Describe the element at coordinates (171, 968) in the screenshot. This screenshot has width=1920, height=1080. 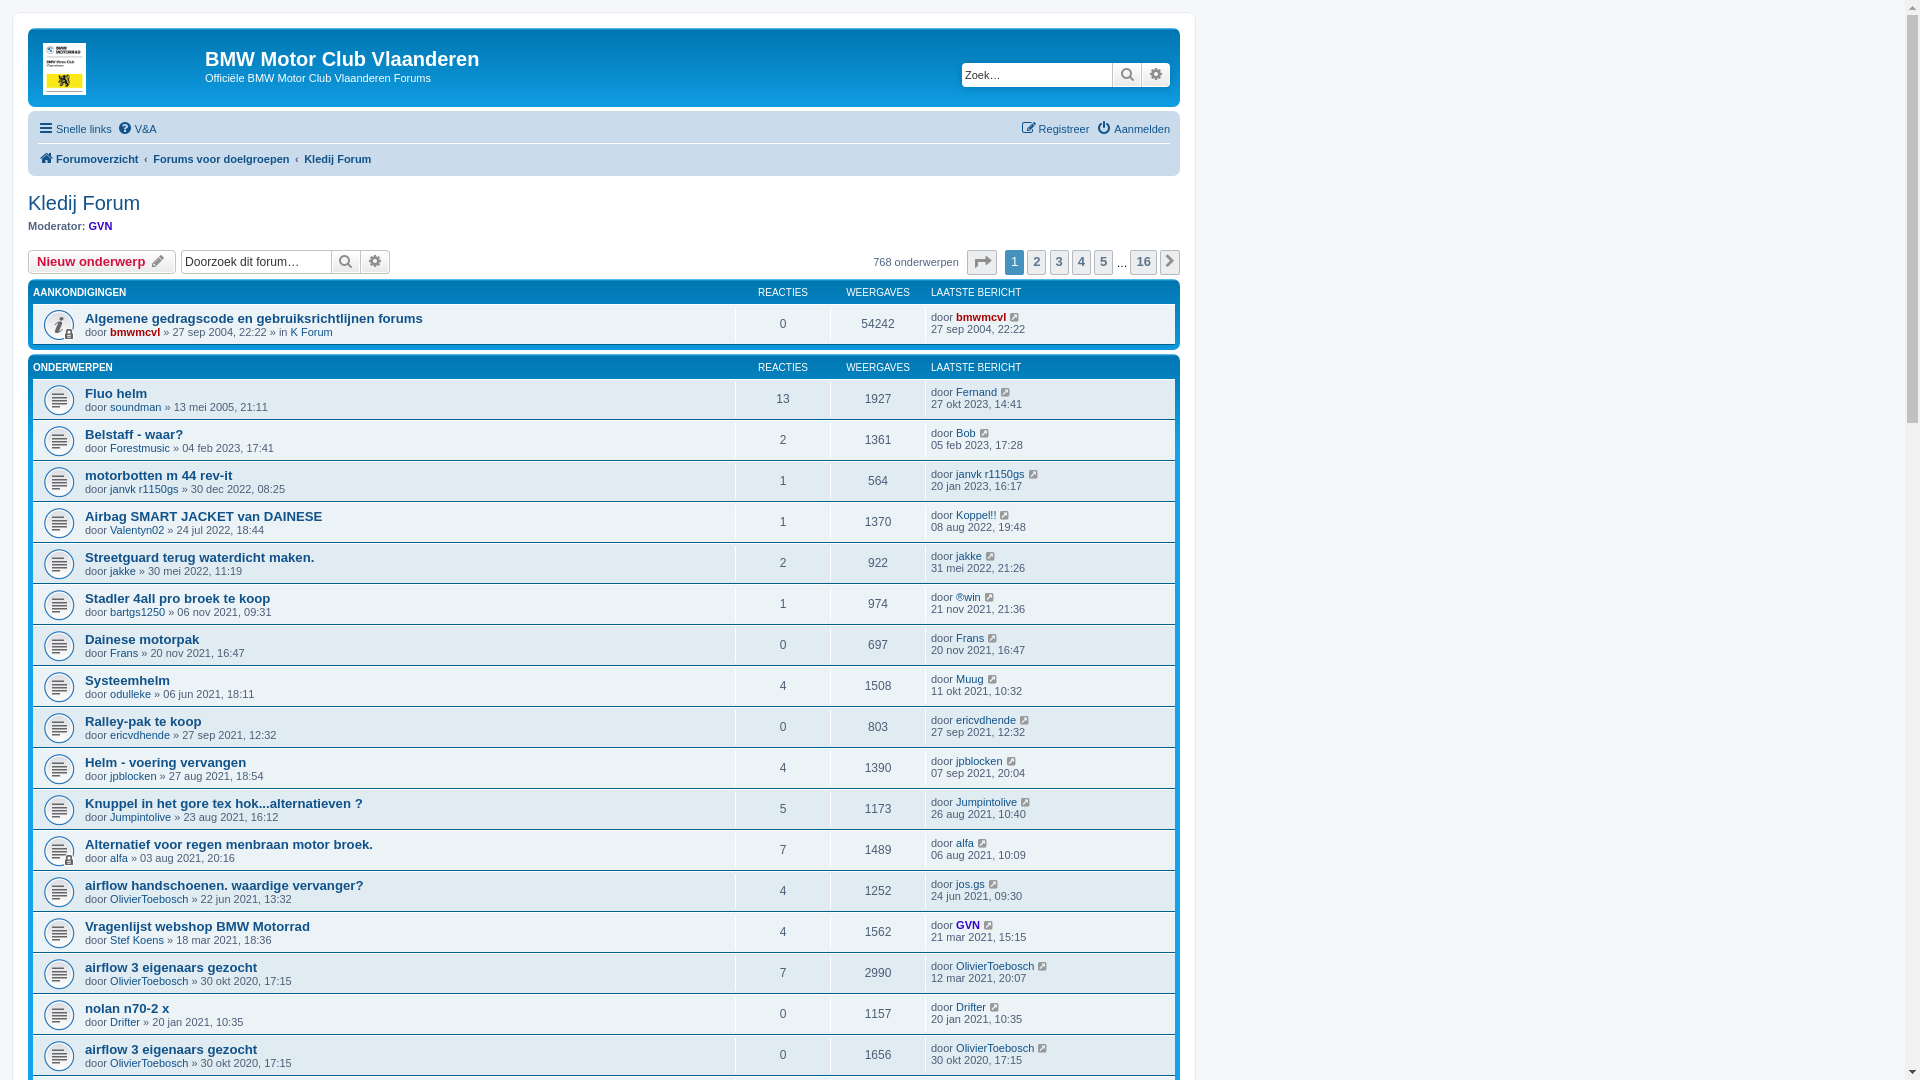
I see `airflow 3 eigenaars gezocht` at that location.